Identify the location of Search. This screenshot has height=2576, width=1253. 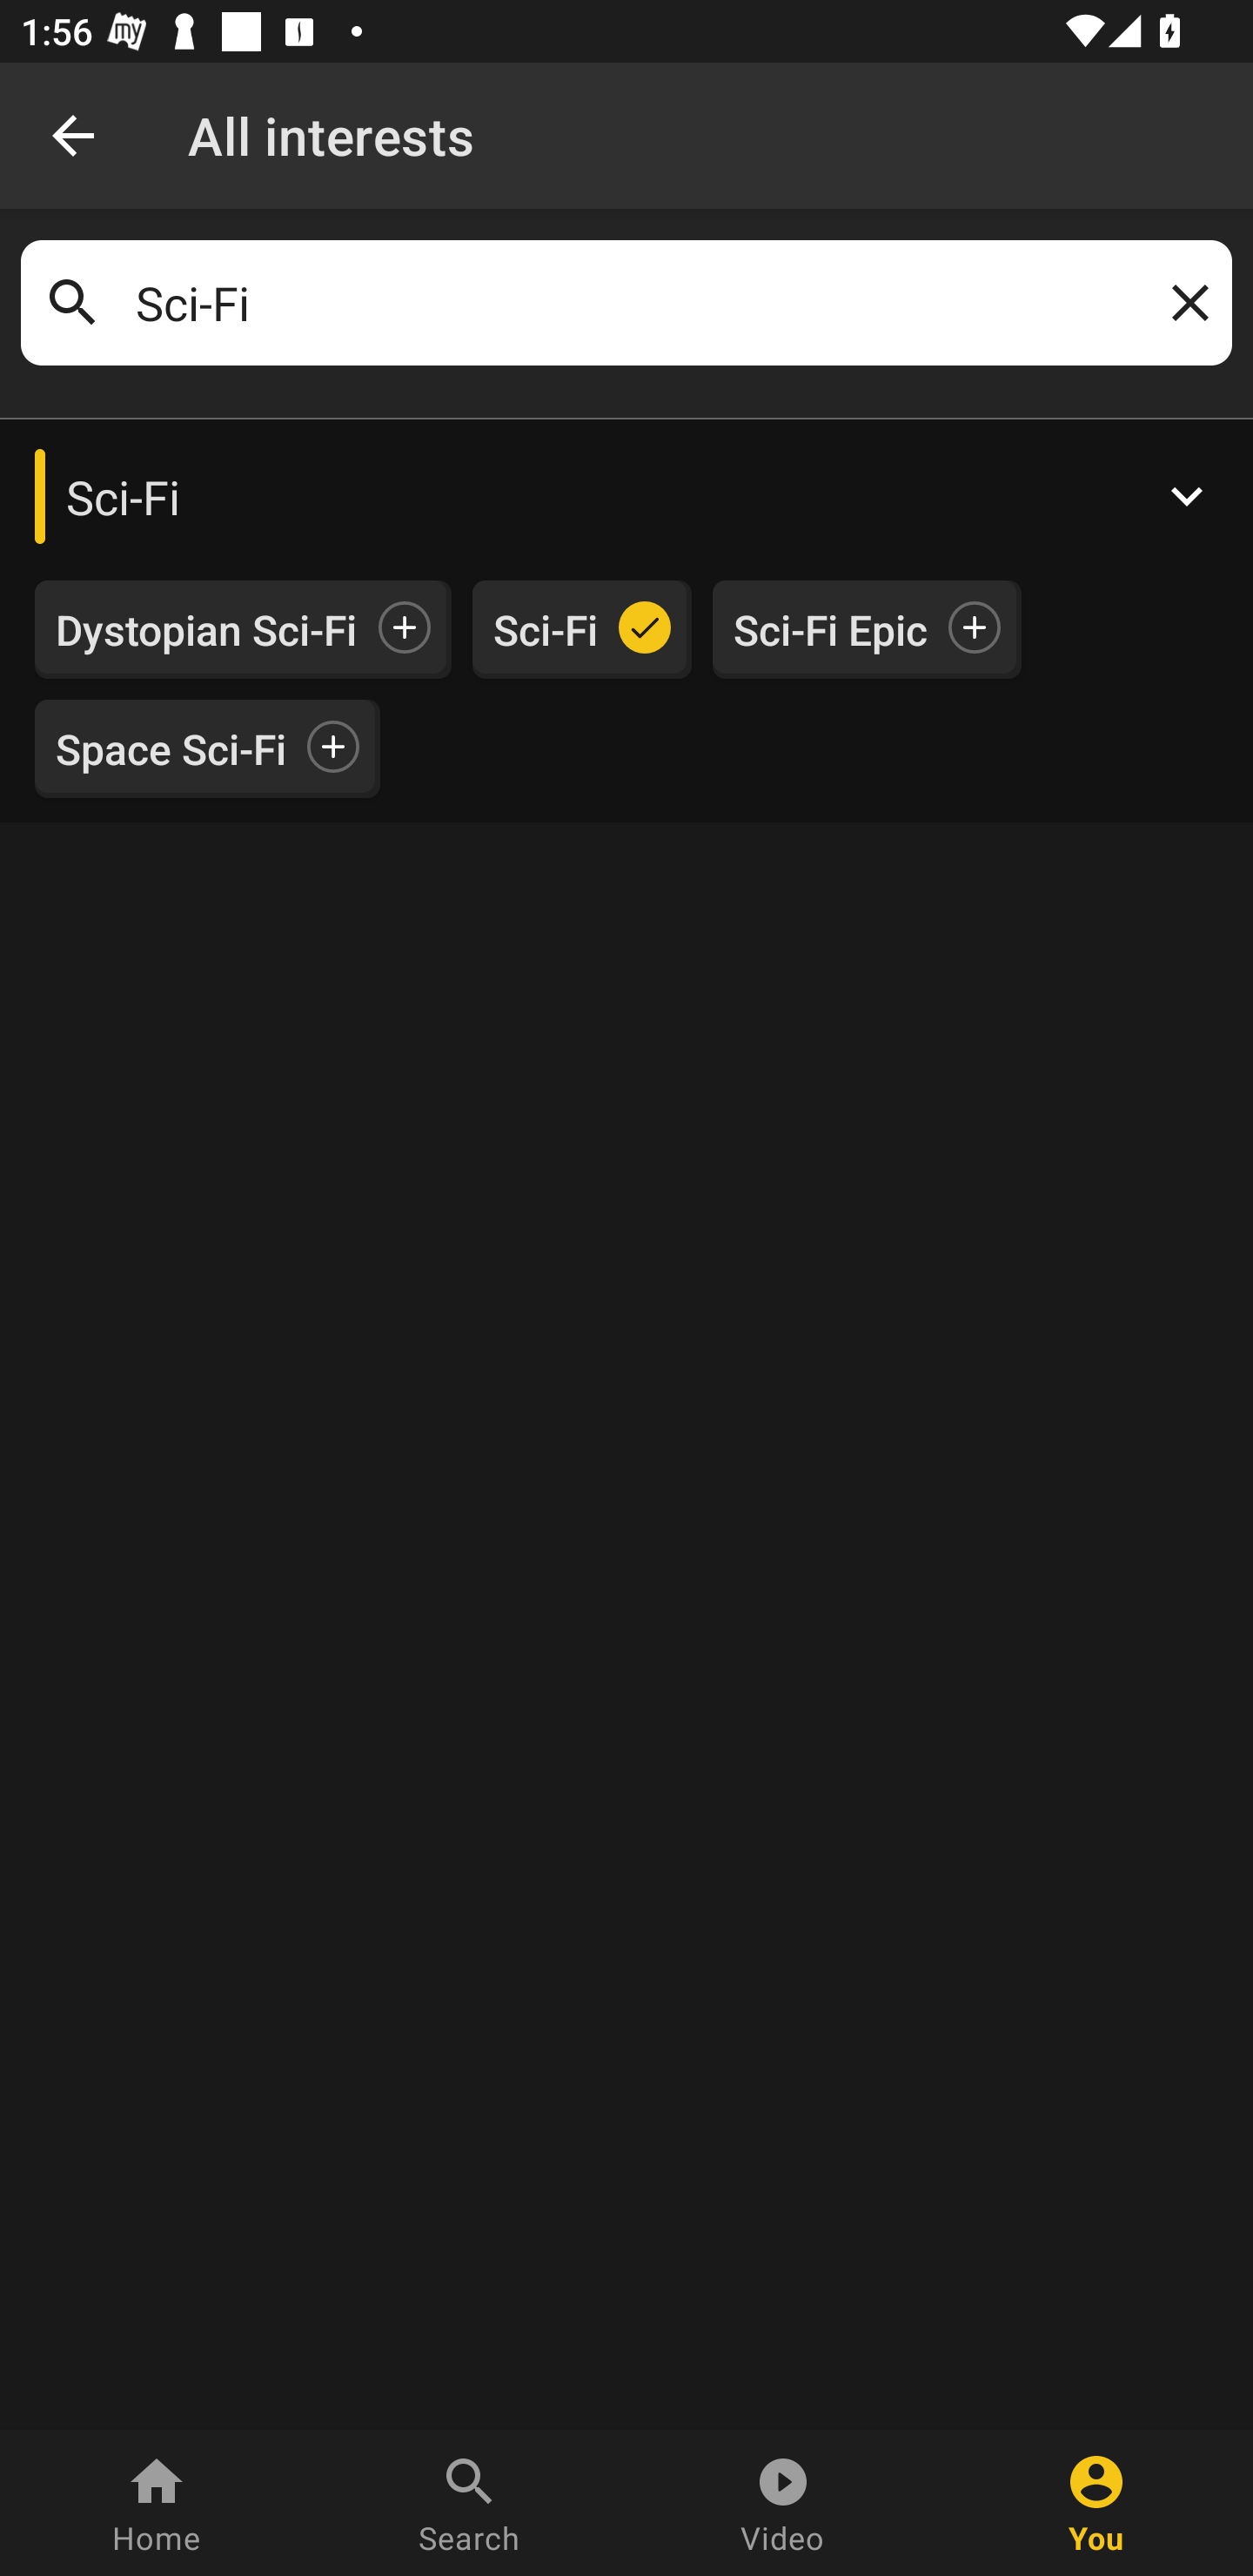
(470, 2503).